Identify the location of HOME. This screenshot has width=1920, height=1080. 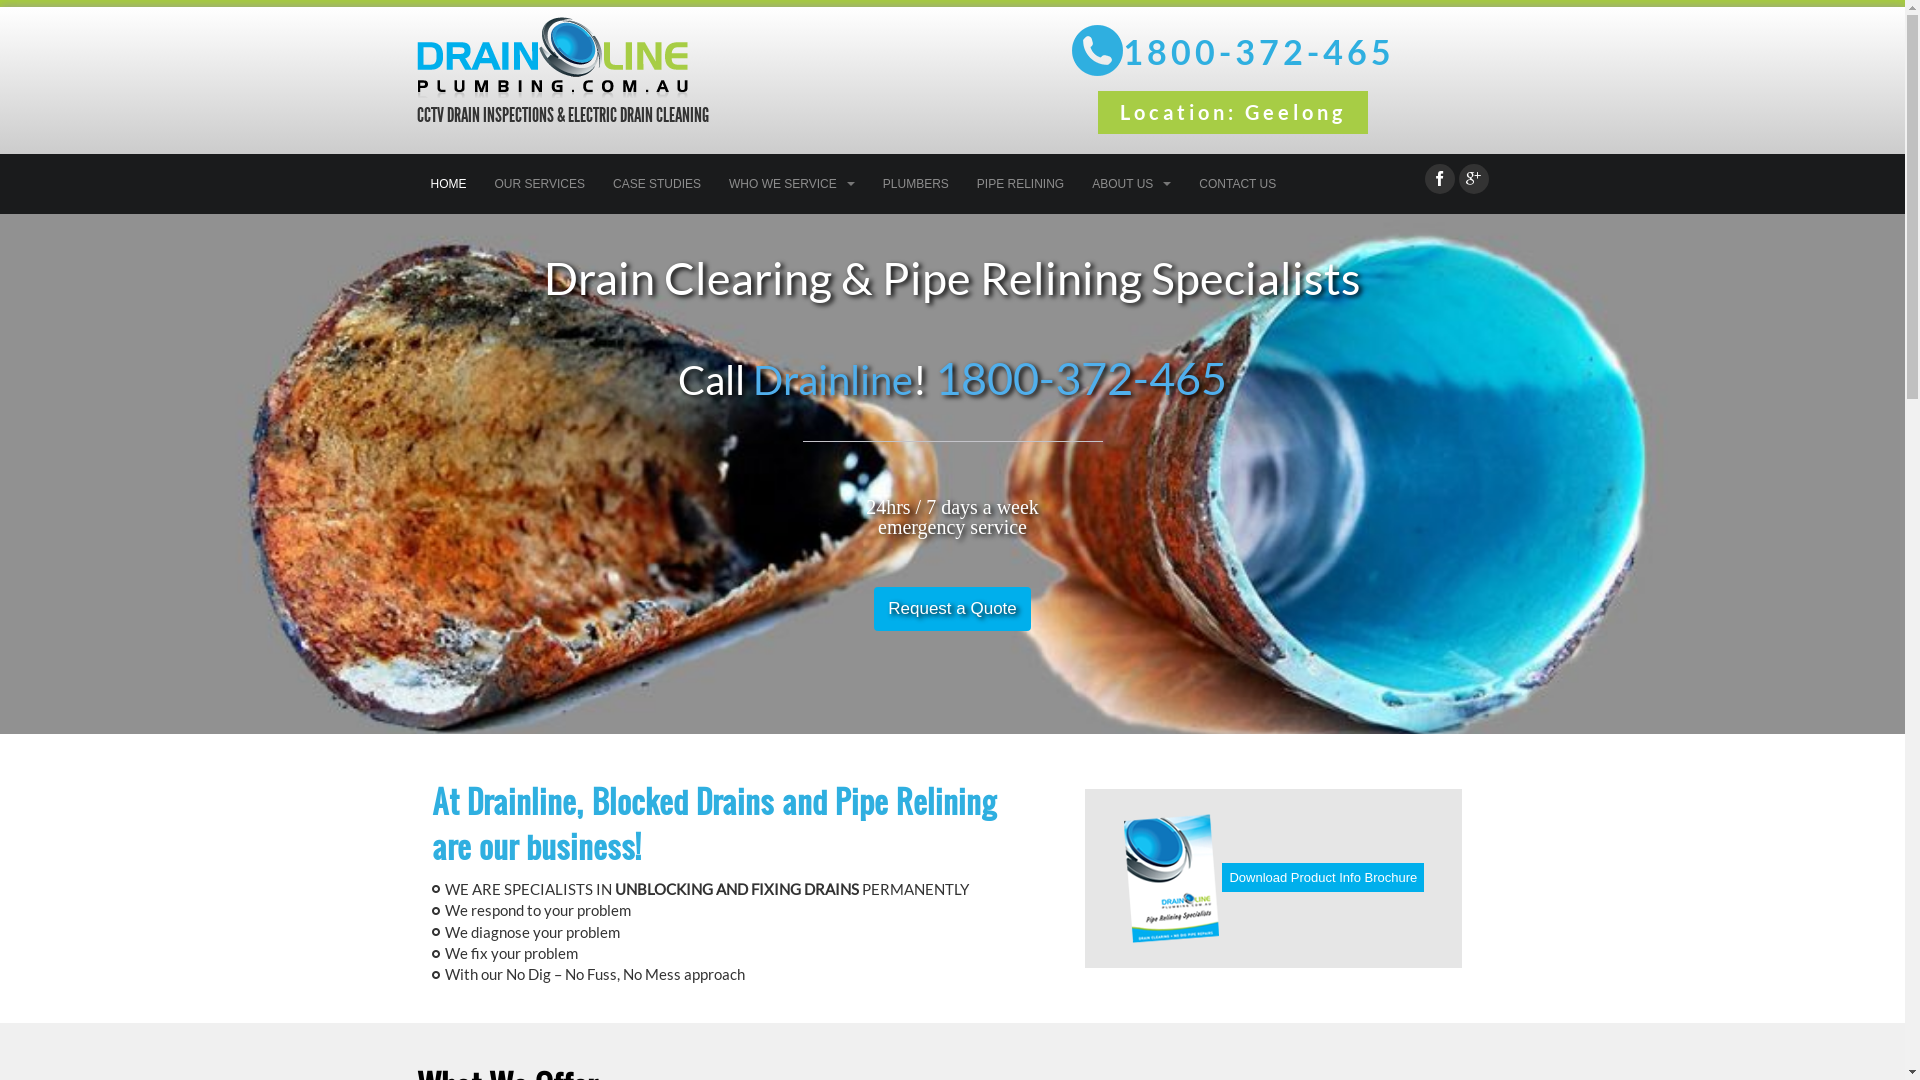
(448, 184).